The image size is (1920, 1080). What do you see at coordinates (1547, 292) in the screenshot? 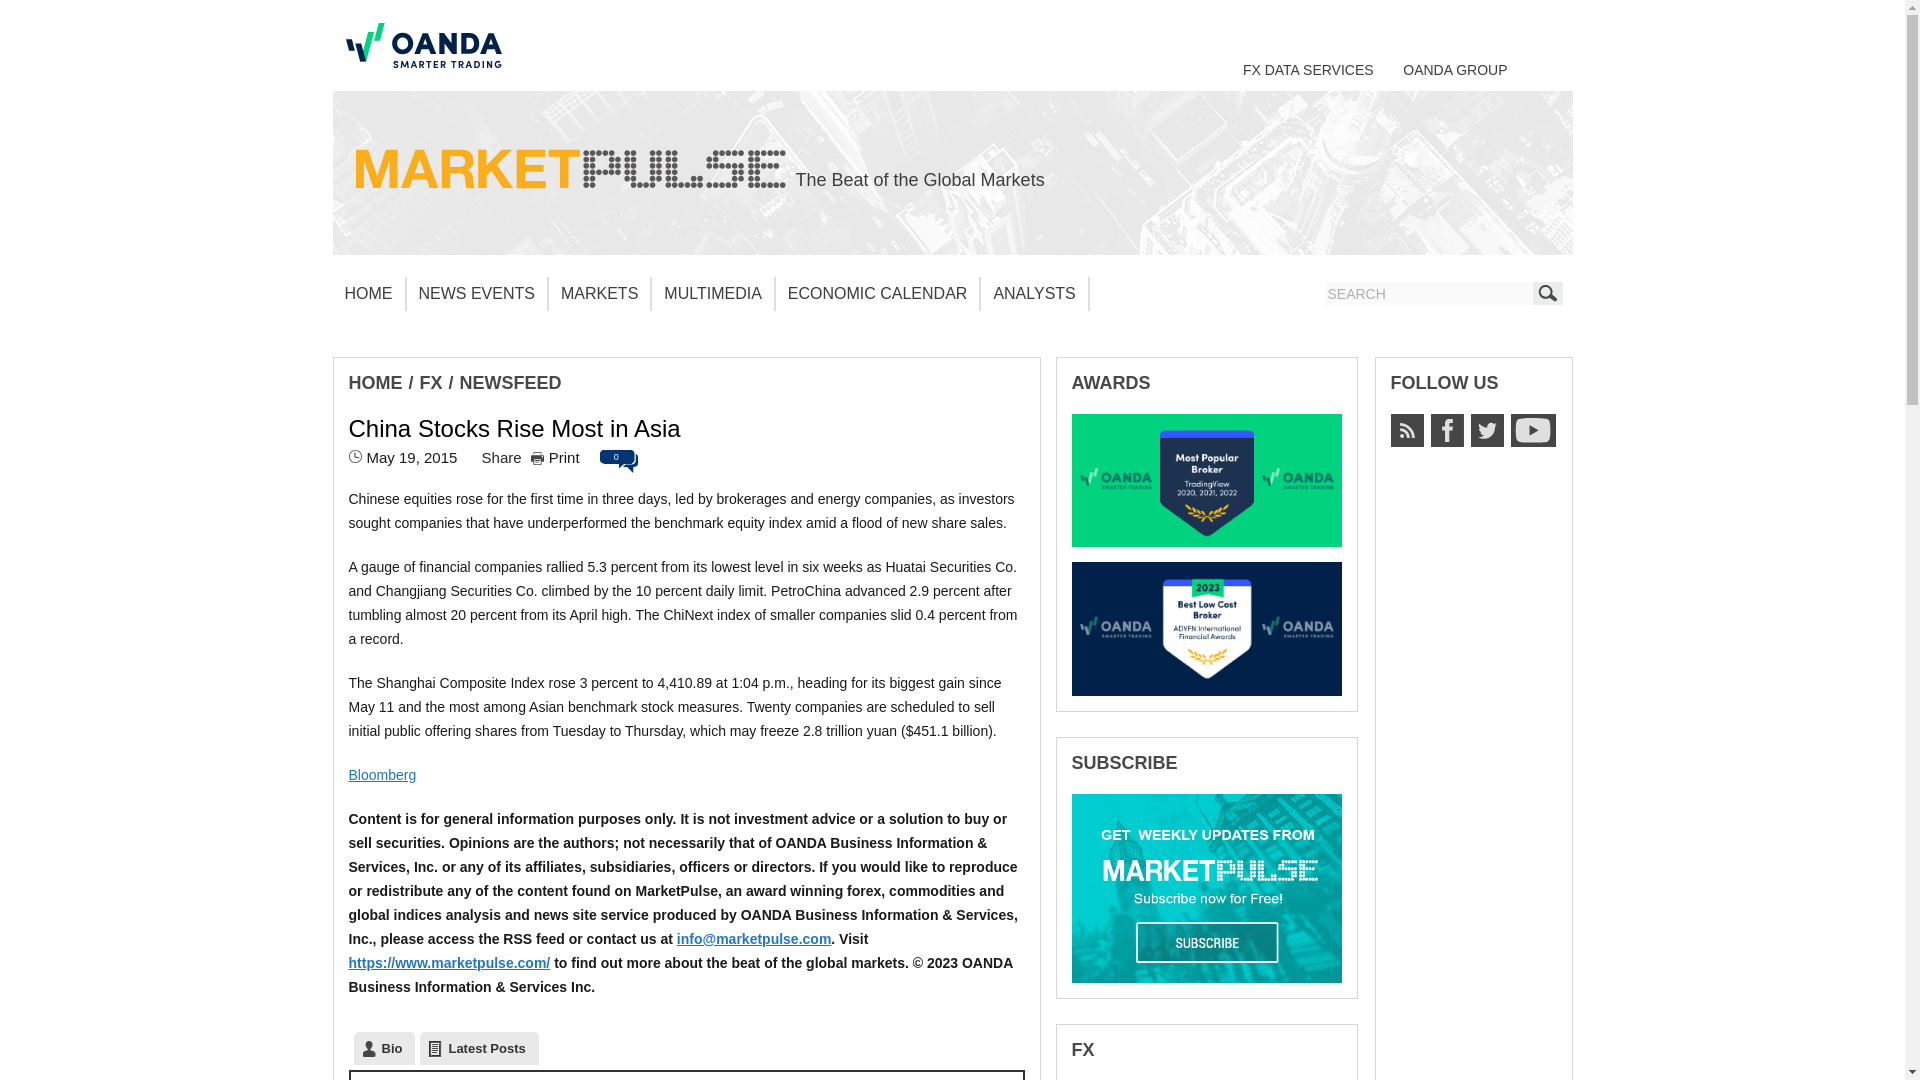
I see `Find` at bounding box center [1547, 292].